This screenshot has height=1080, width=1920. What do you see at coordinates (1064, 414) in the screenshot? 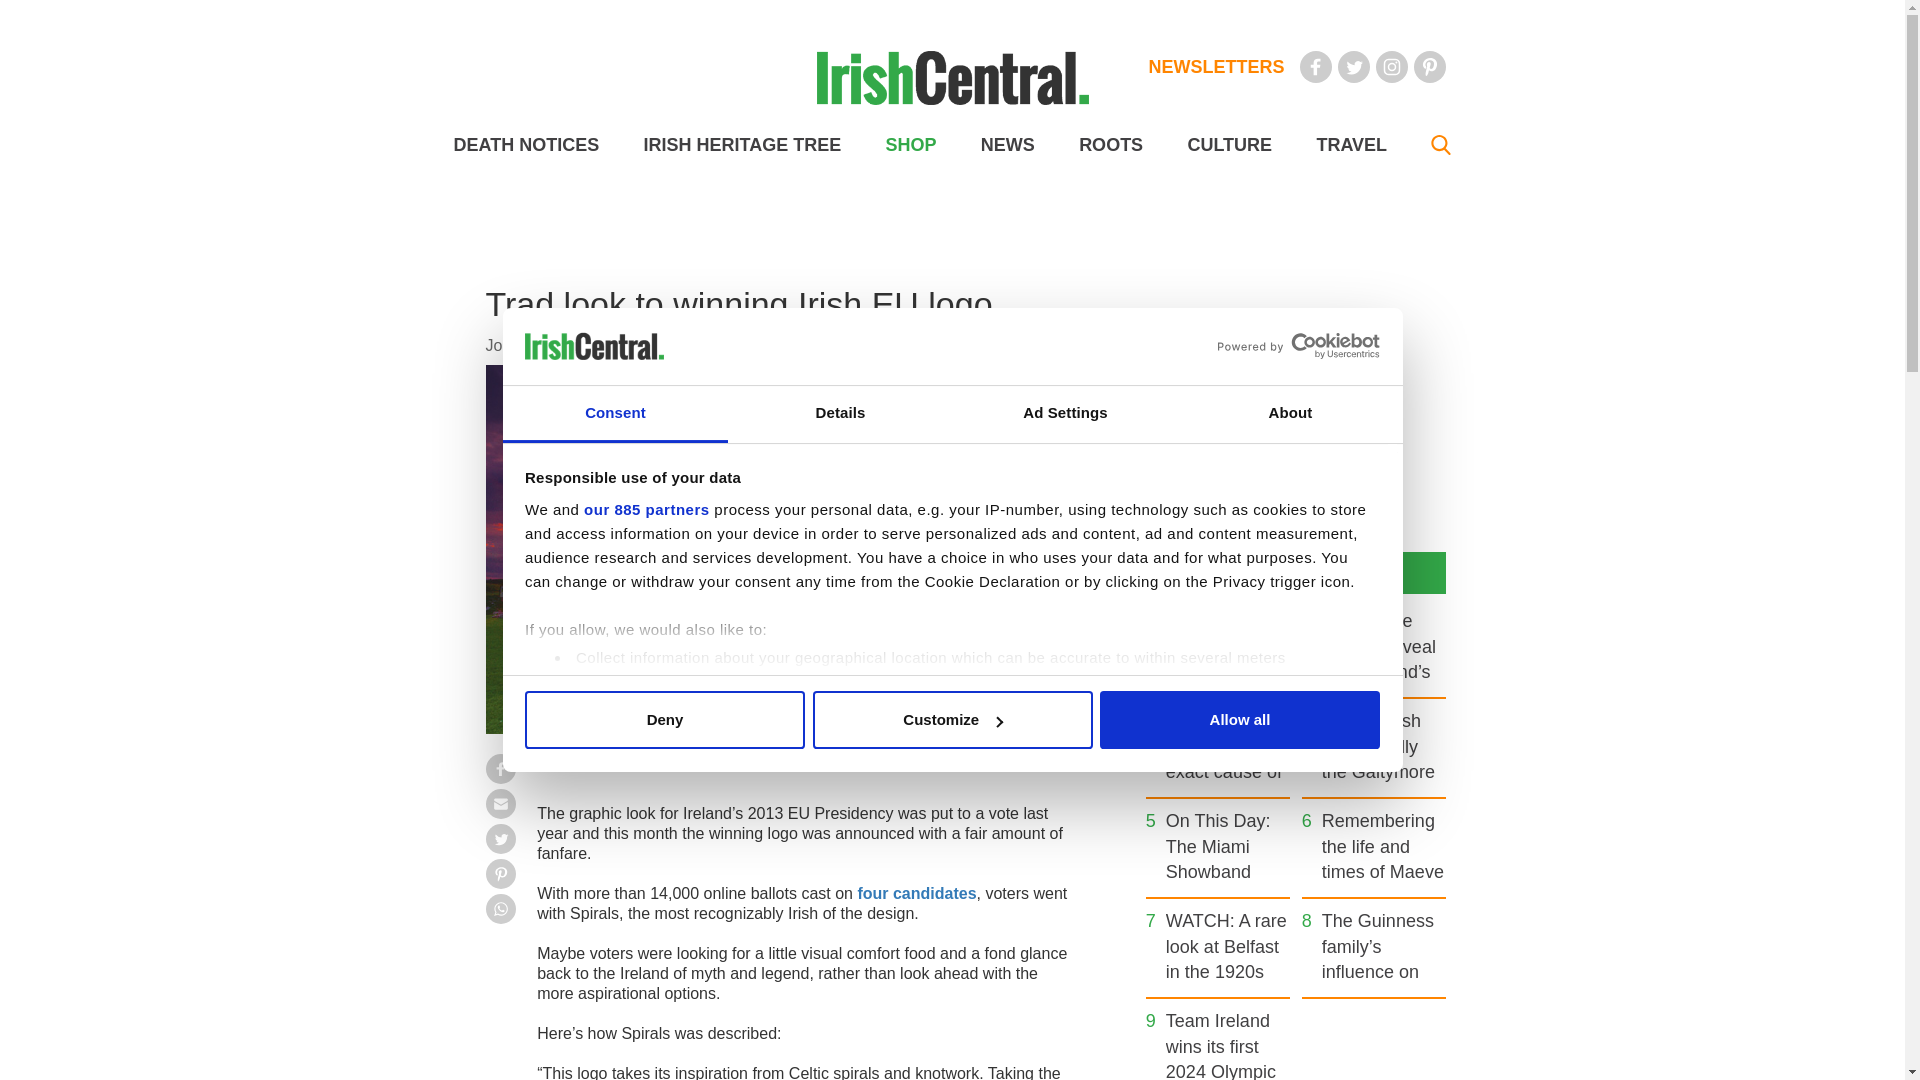
I see `Ad Settings` at bounding box center [1064, 414].